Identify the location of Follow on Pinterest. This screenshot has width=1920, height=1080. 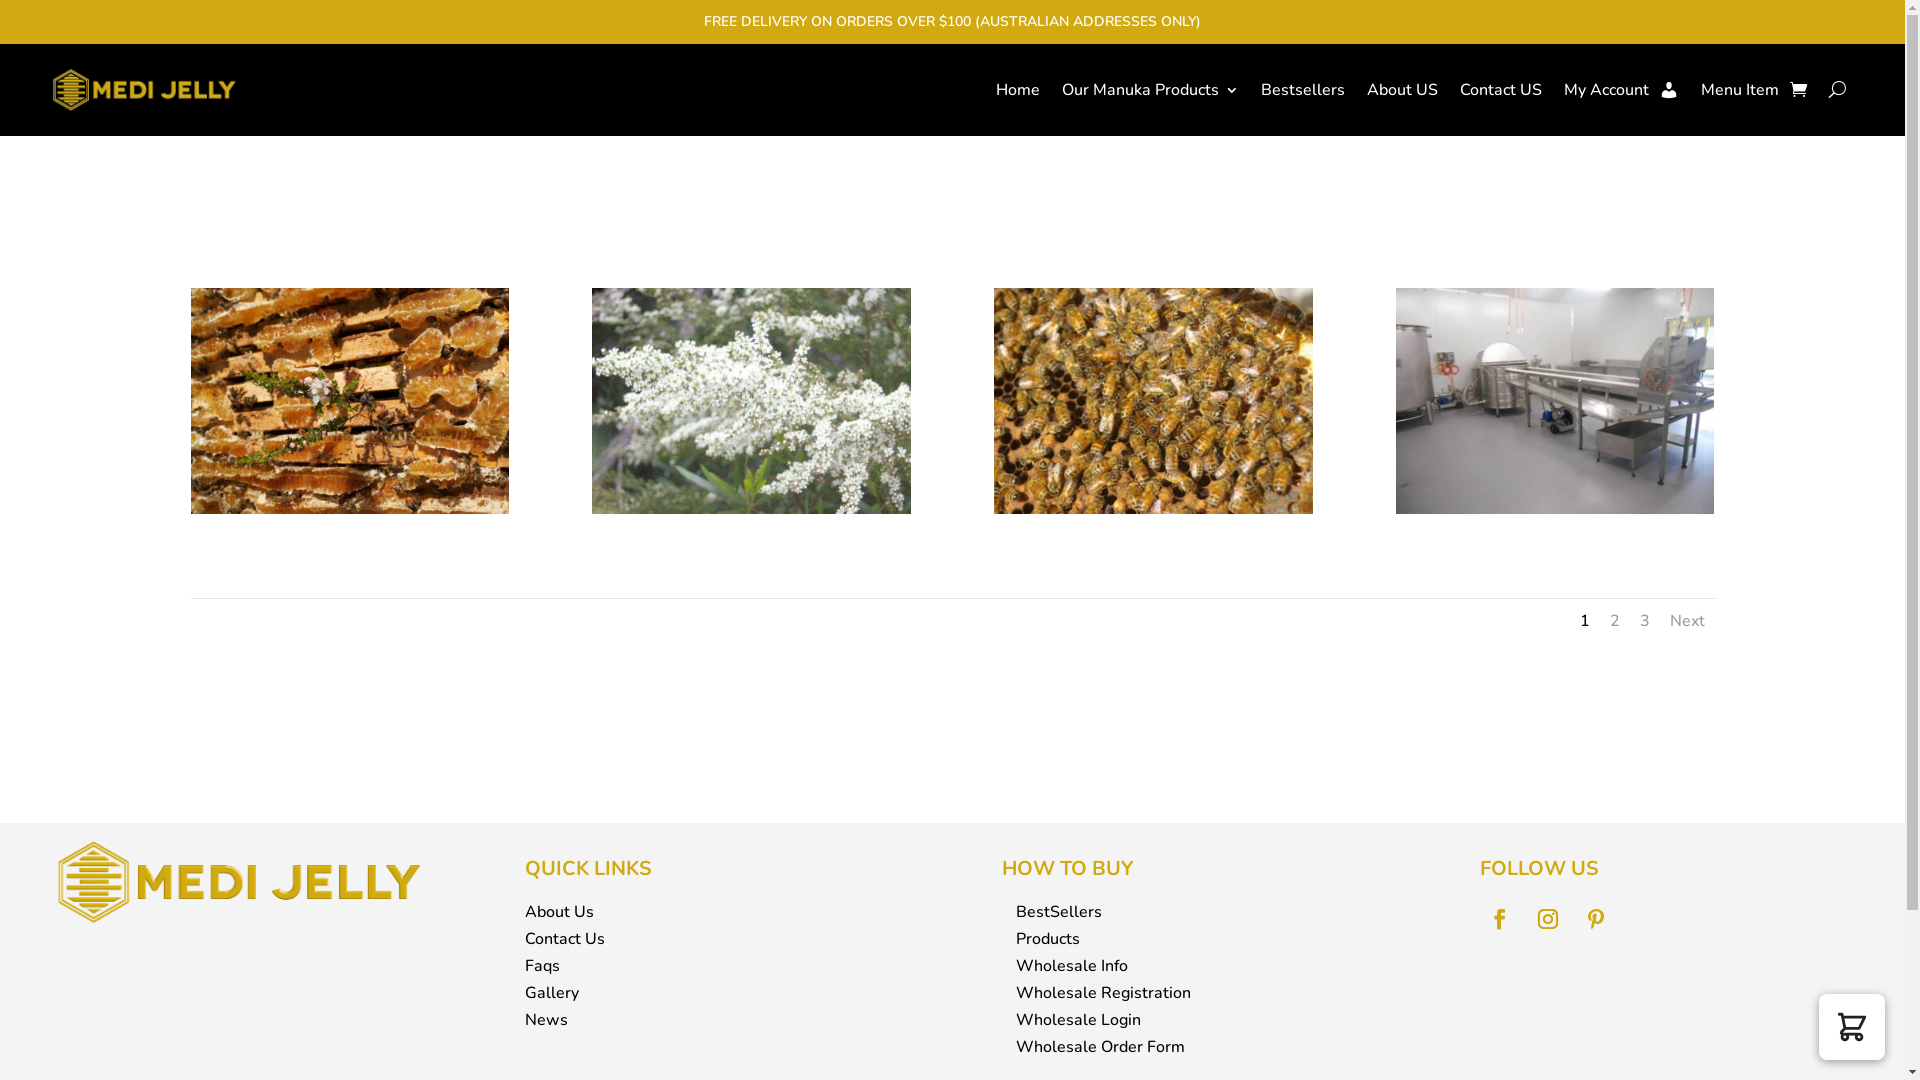
(1596, 919).